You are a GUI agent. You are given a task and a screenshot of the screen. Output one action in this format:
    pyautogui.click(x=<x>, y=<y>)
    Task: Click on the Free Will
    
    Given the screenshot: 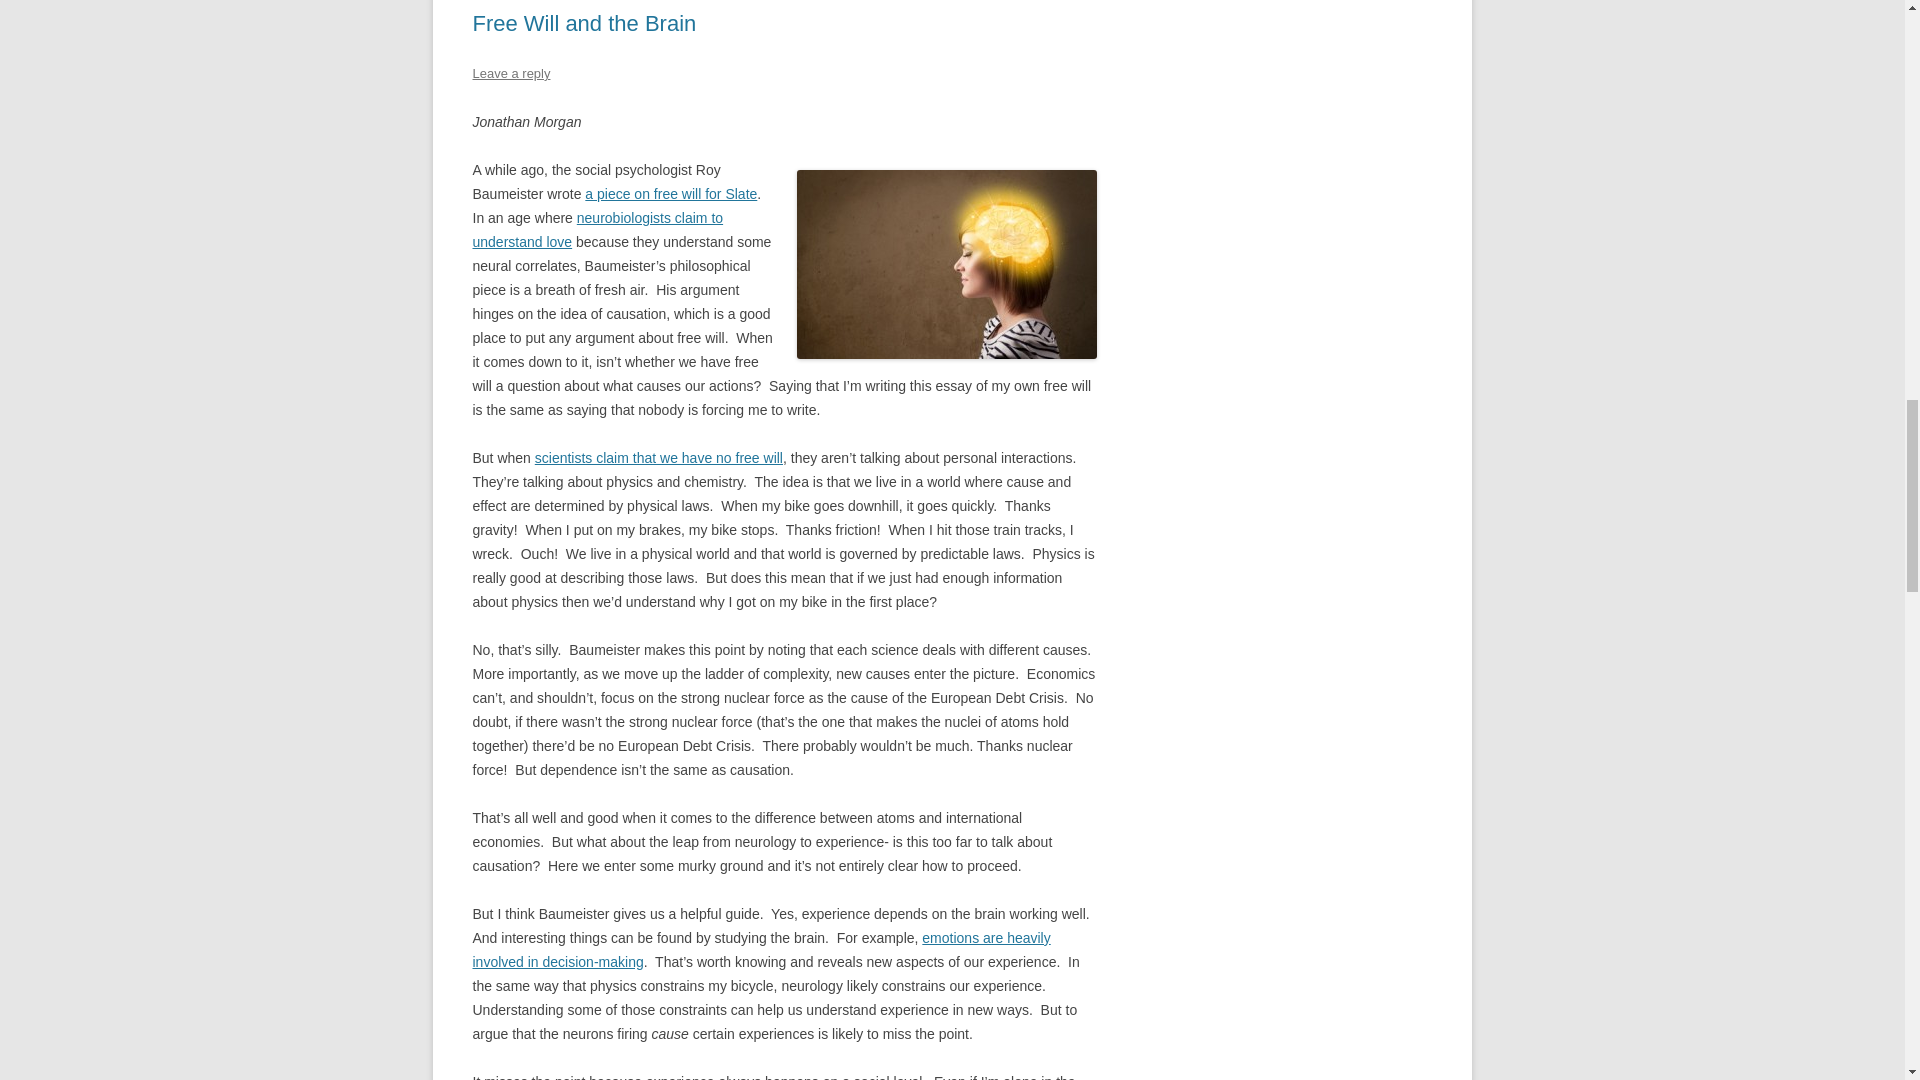 What is the action you would take?
    pyautogui.click(x=670, y=193)
    